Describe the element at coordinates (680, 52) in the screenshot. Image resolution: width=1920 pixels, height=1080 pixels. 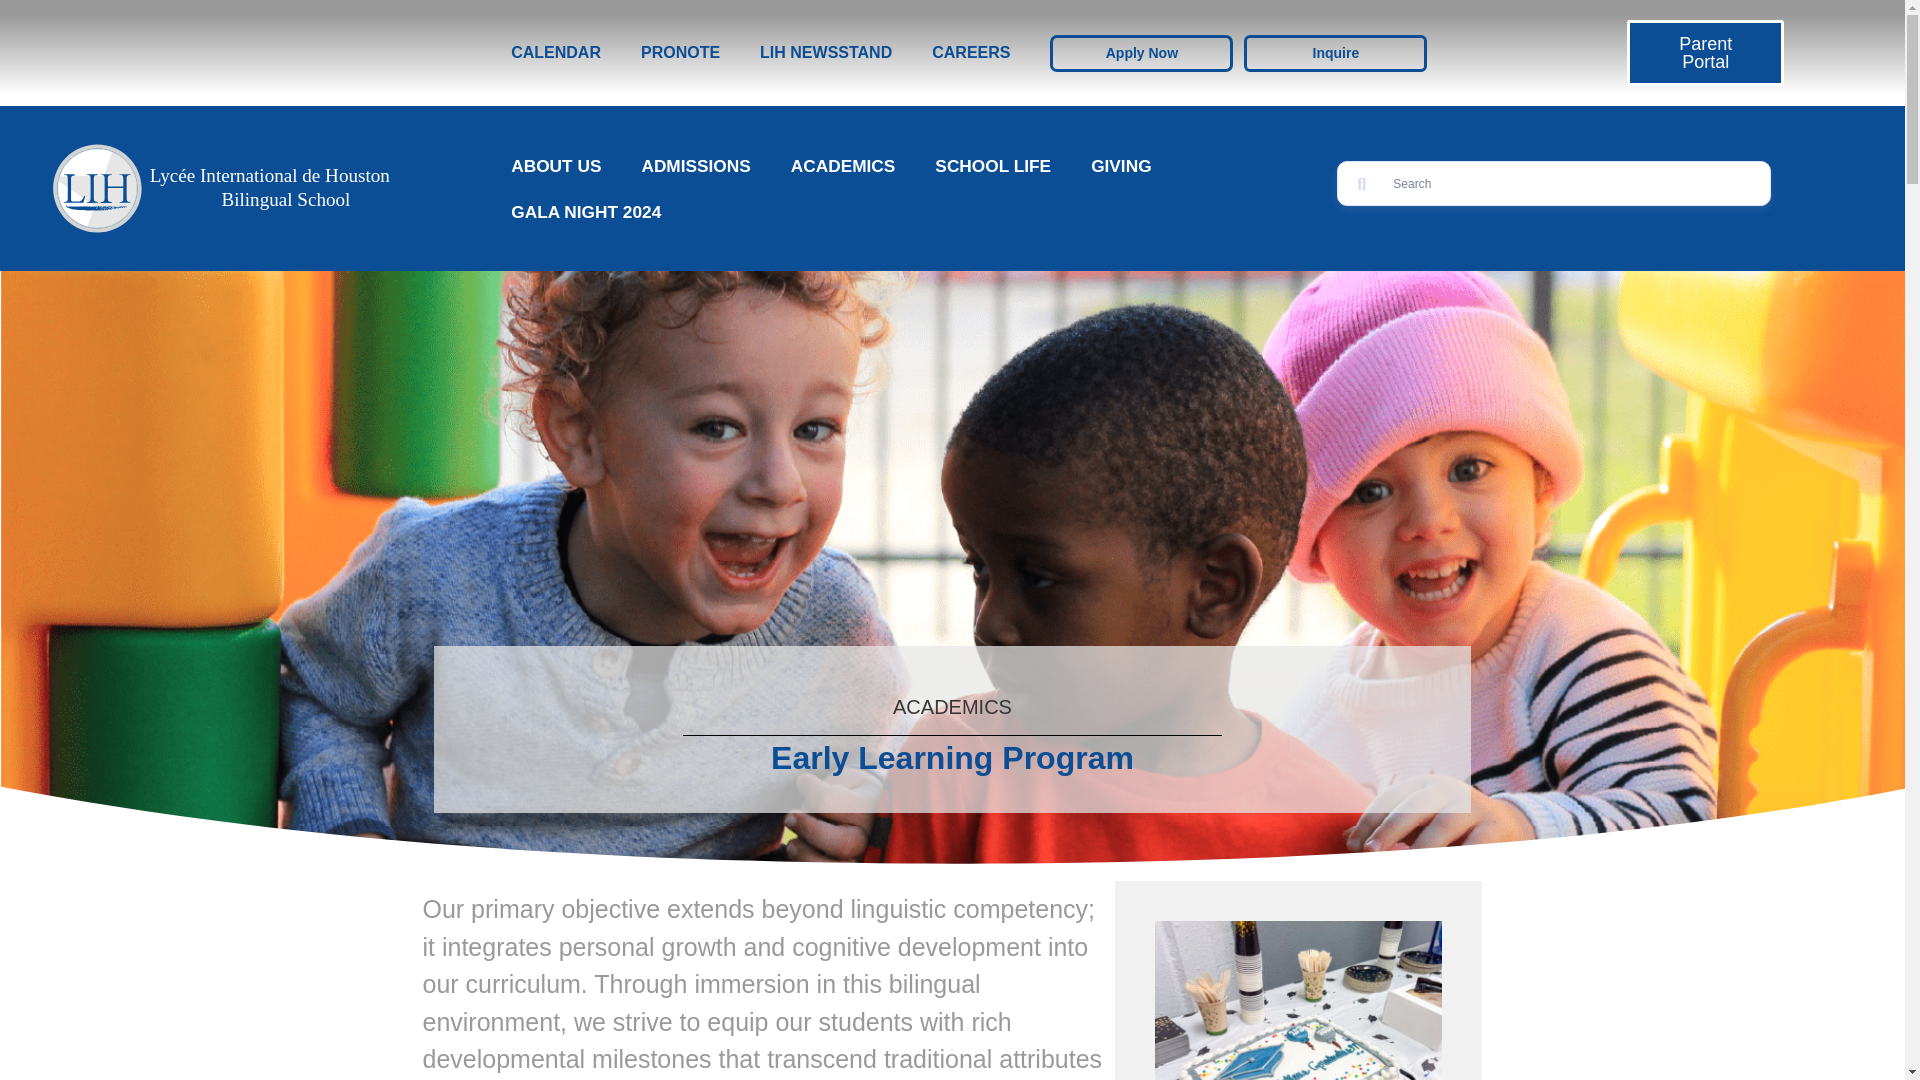
I see `PRONOTE` at that location.